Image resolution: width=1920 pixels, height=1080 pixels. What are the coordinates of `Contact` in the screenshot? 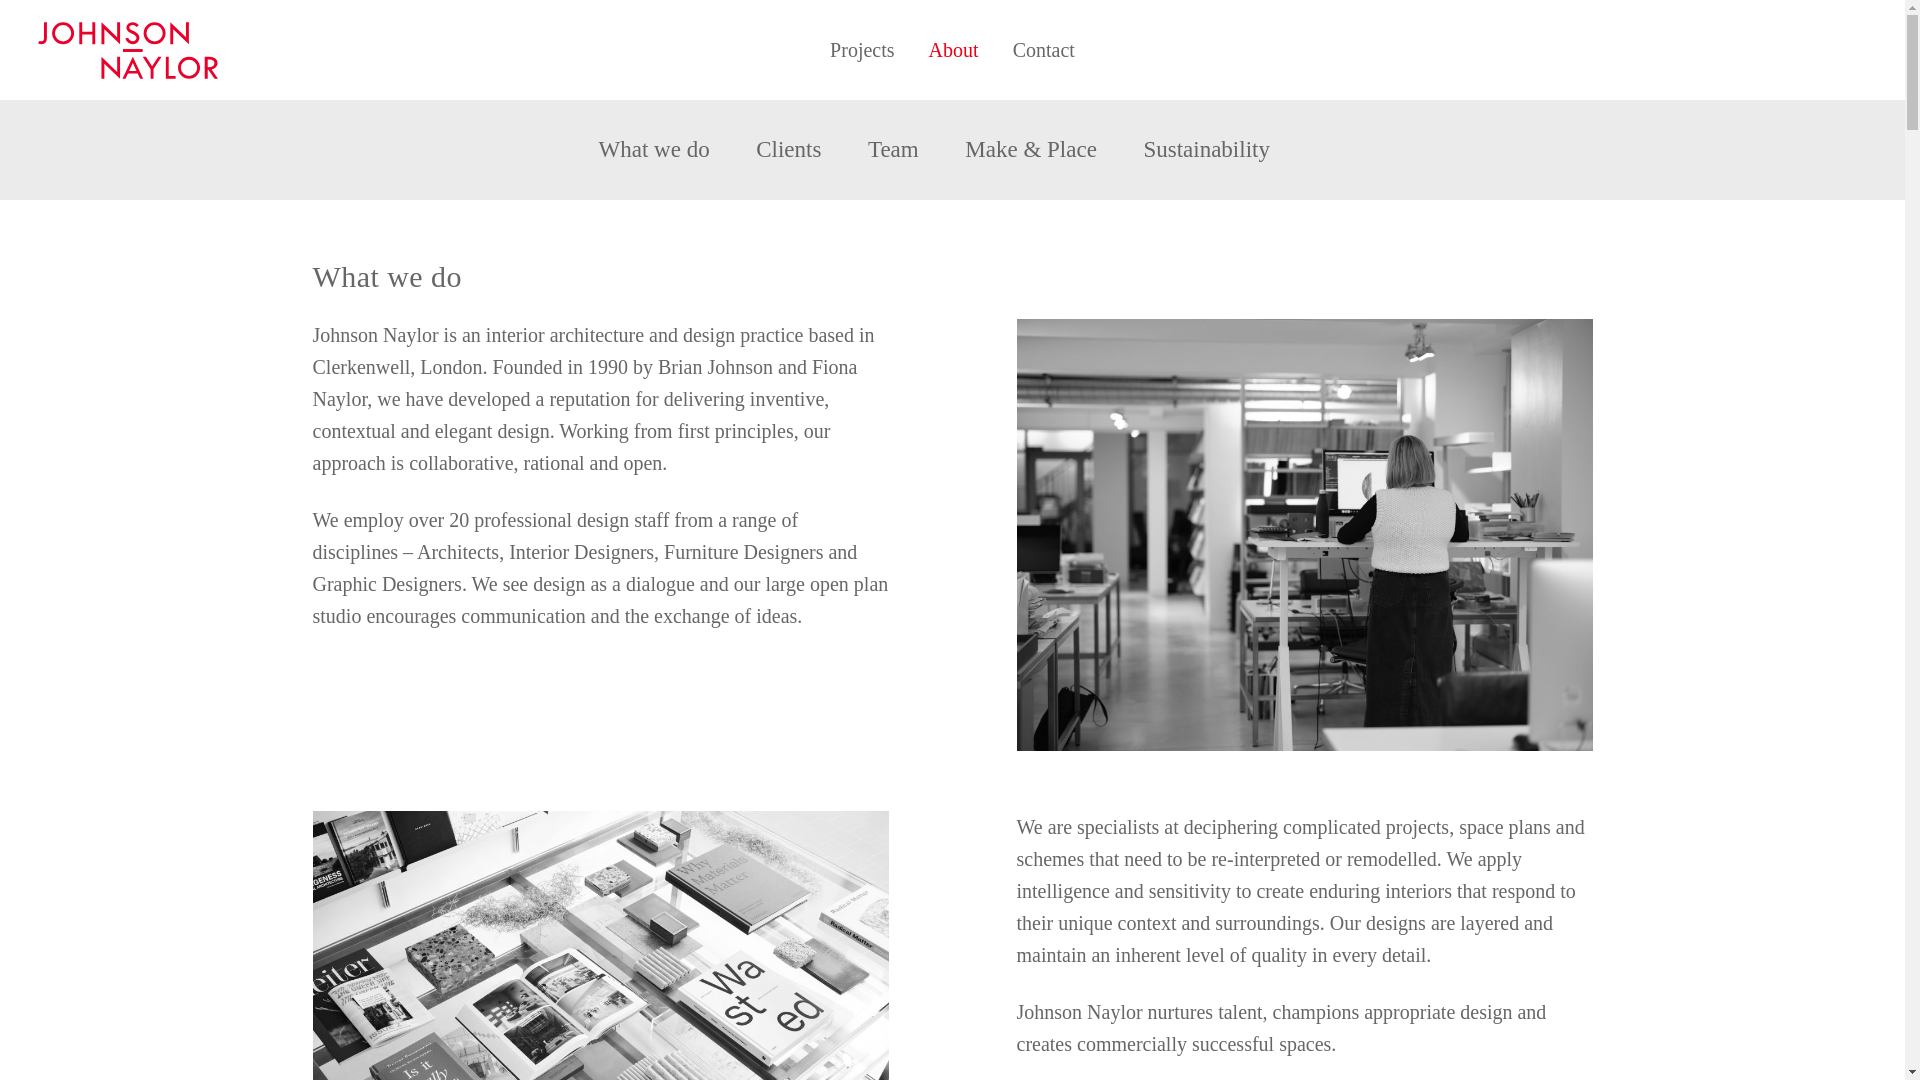 It's located at (977, 826).